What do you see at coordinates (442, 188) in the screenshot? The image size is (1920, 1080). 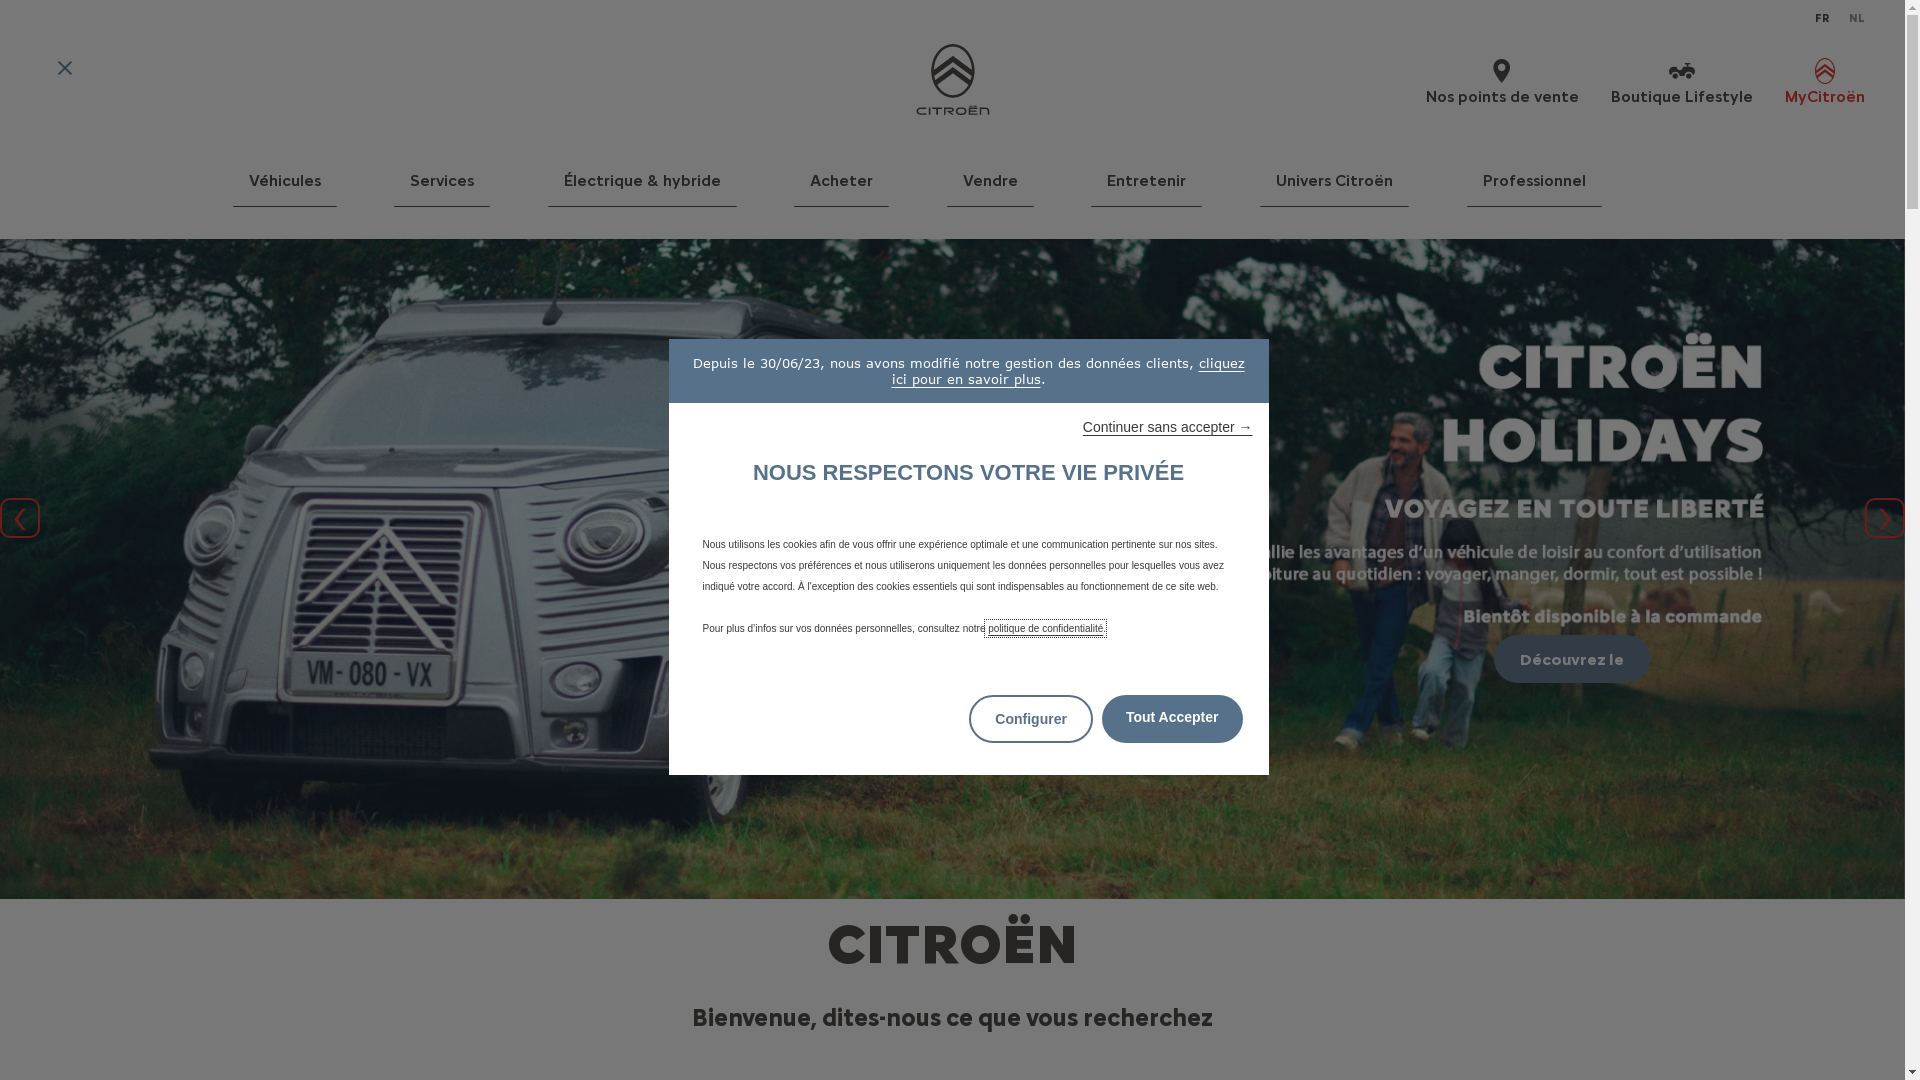 I see `Services` at bounding box center [442, 188].